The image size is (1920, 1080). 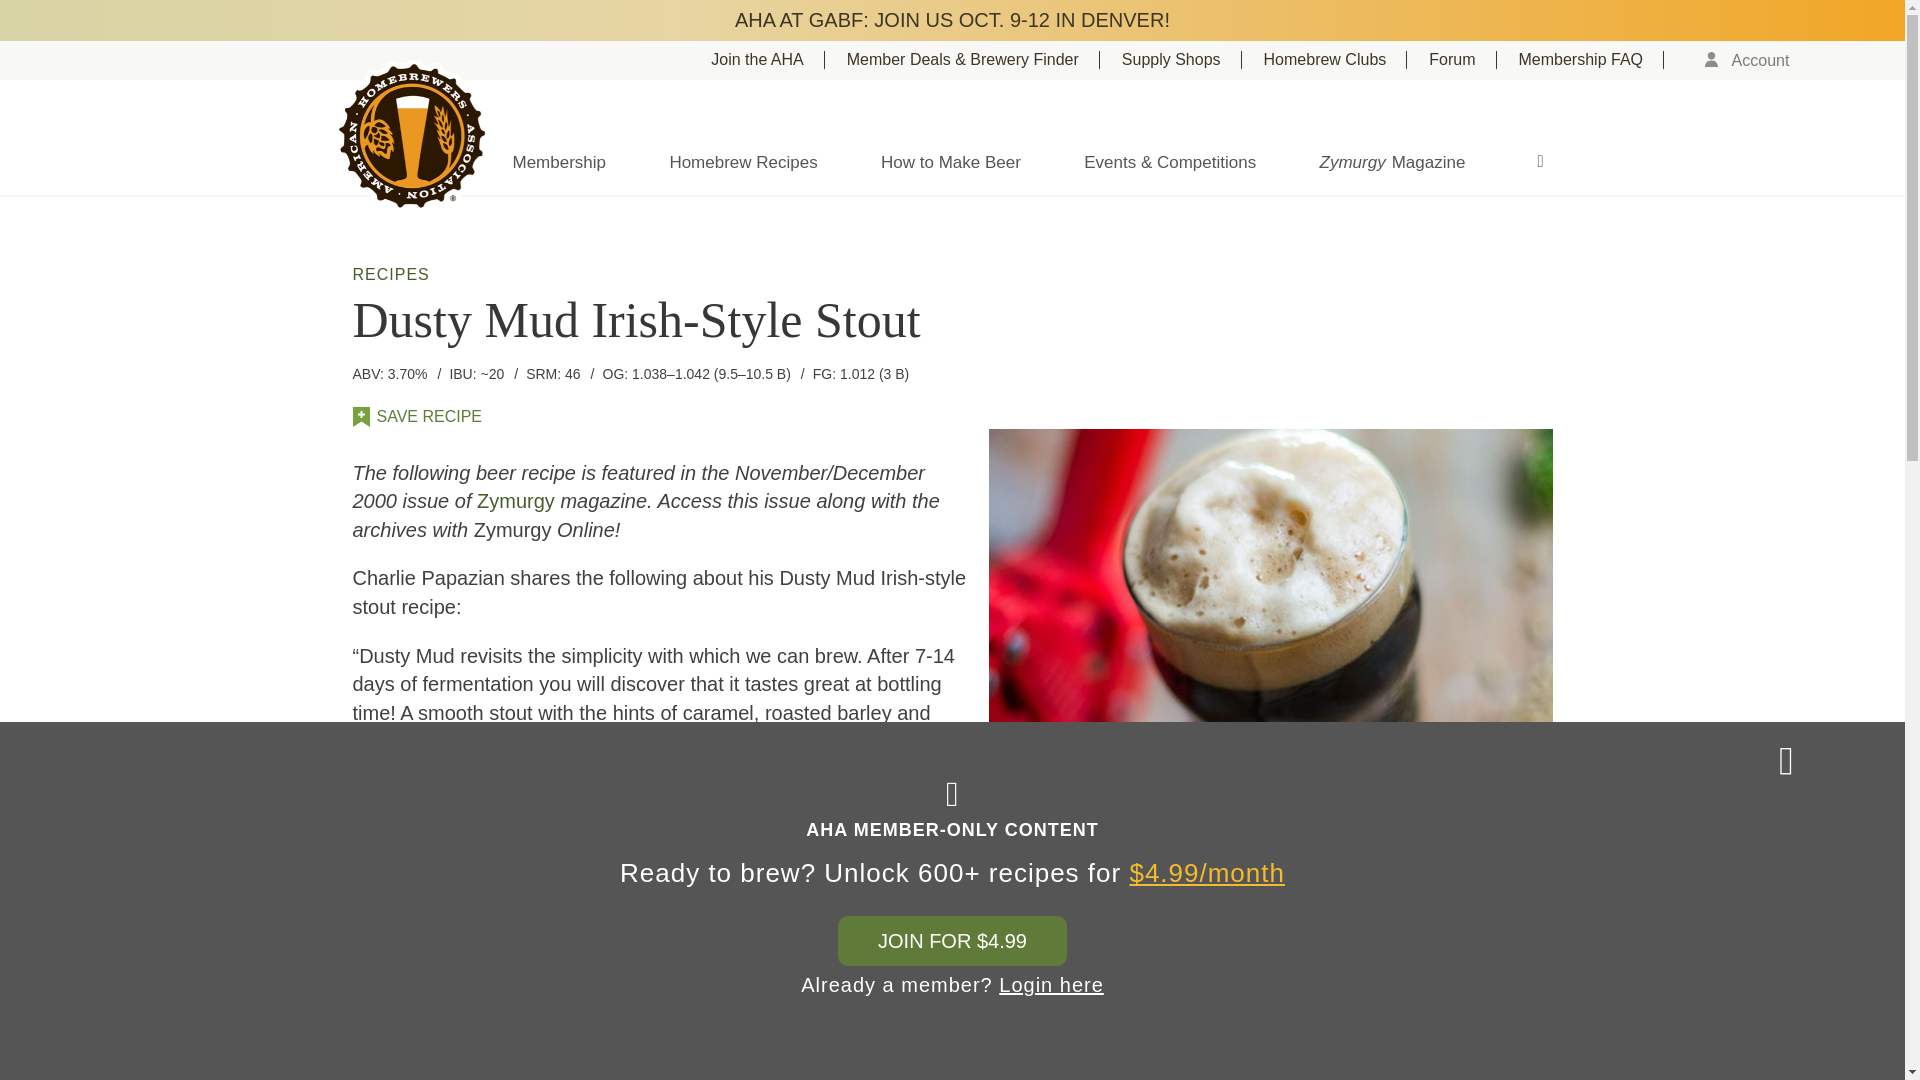 I want to click on Forum, so click(x=1462, y=60).